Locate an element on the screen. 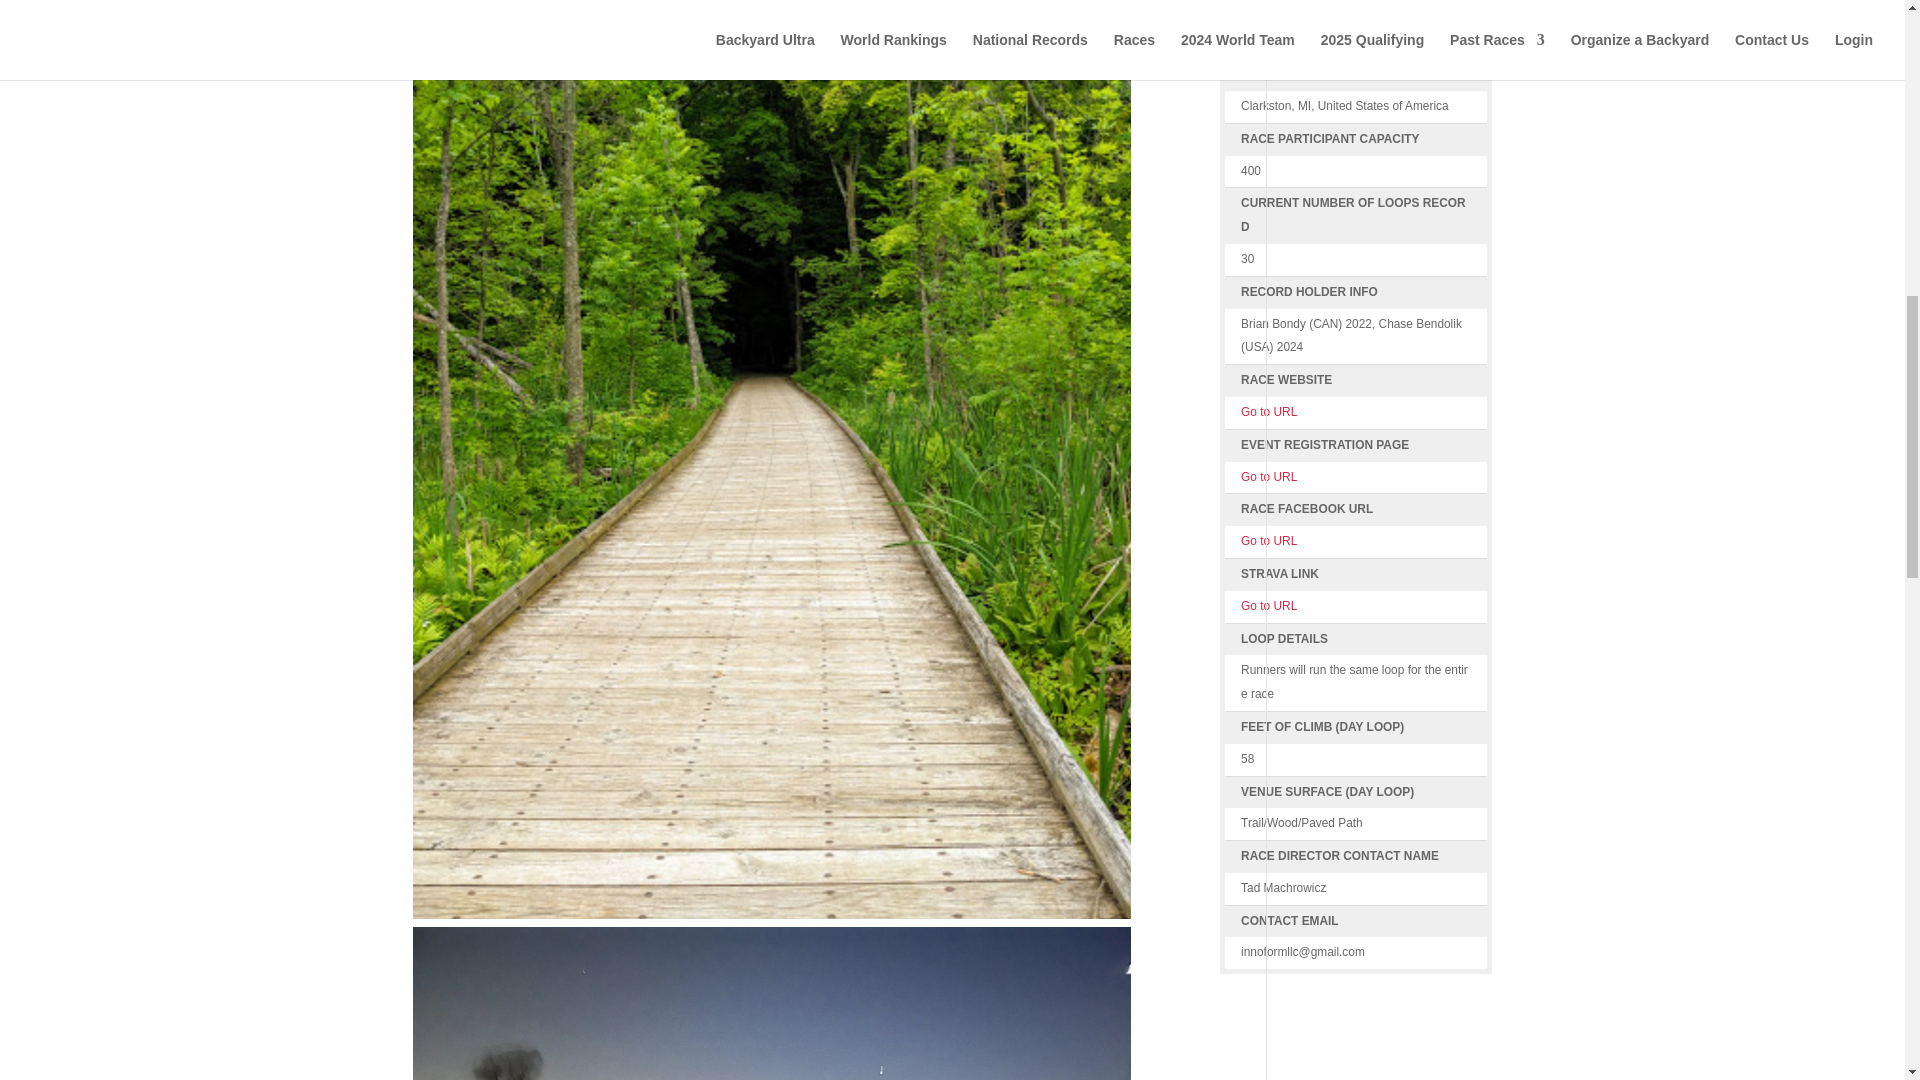 This screenshot has height=1080, width=1920. Go to URL is located at coordinates (1268, 476).